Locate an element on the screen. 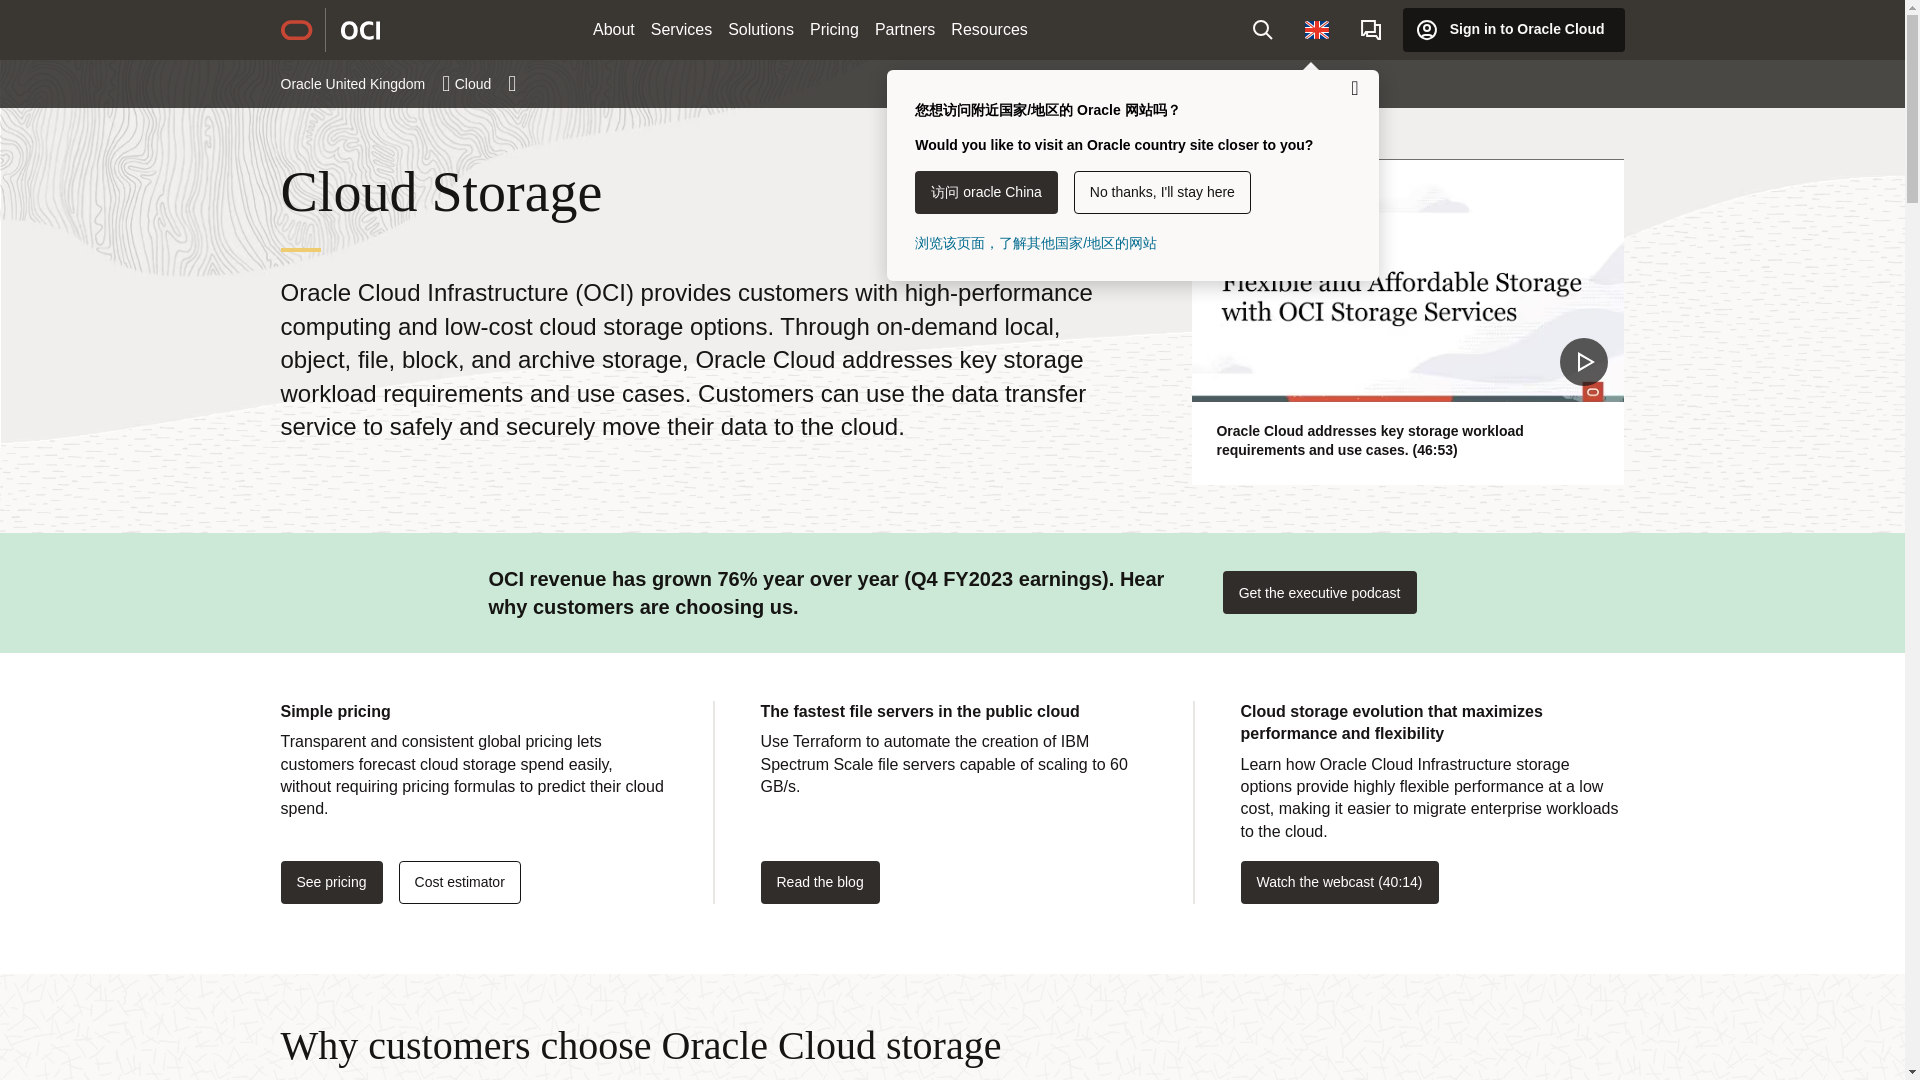 This screenshot has width=1920, height=1080. About is located at coordinates (614, 30).